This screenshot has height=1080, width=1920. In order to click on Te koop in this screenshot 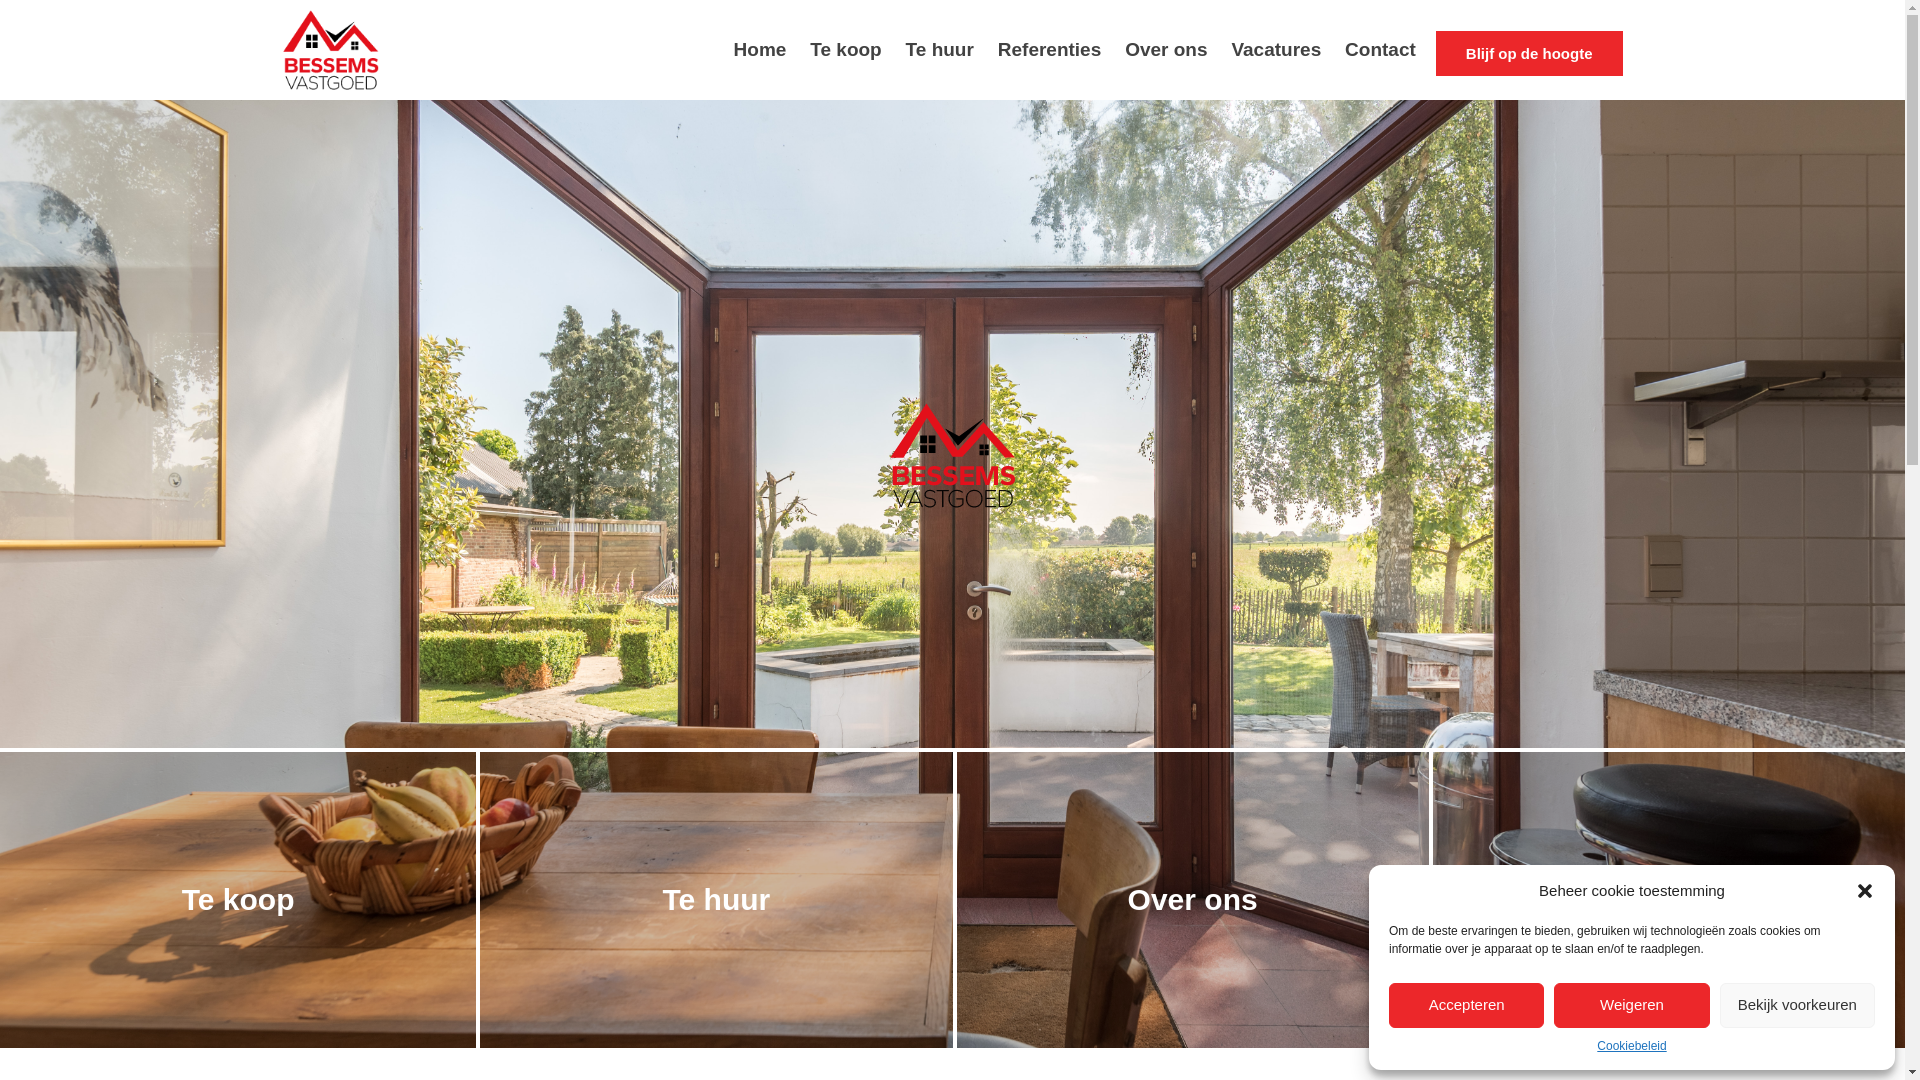, I will do `click(846, 50)`.